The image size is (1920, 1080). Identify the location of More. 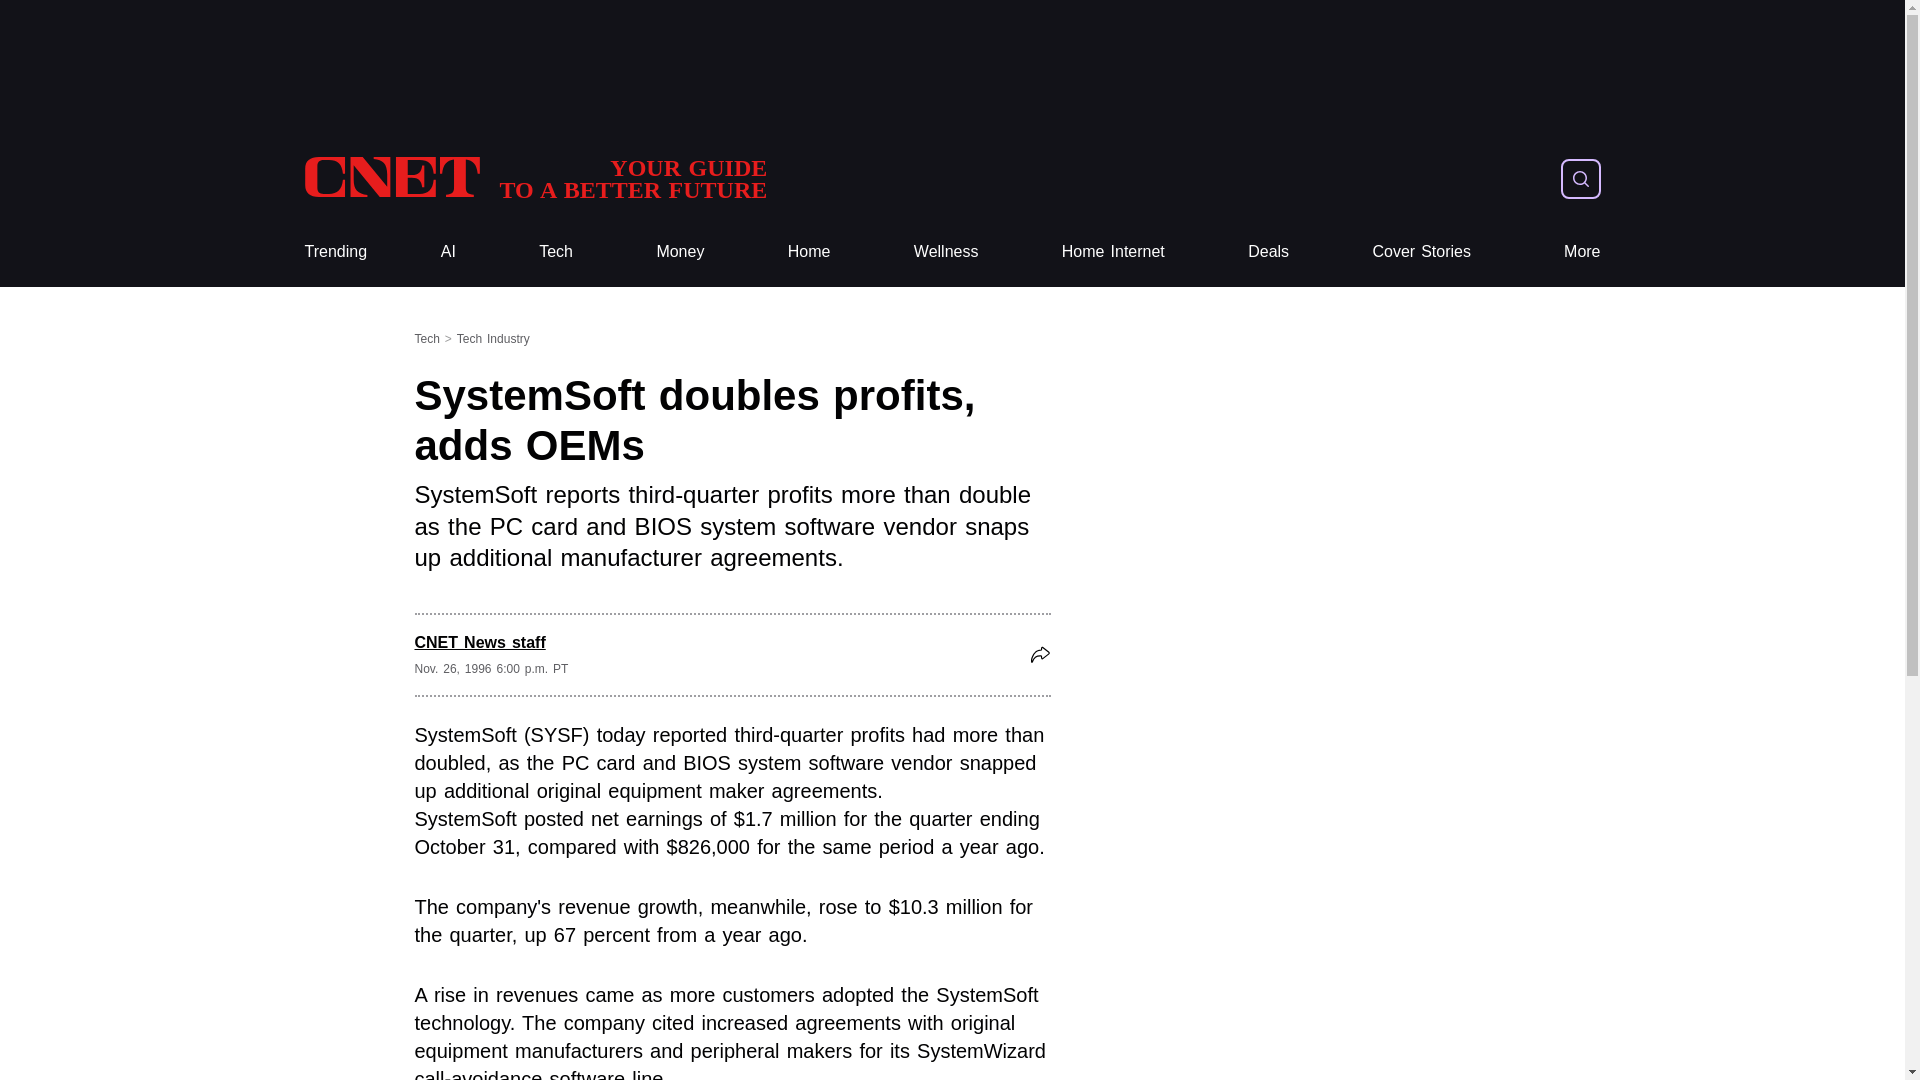
(534, 178).